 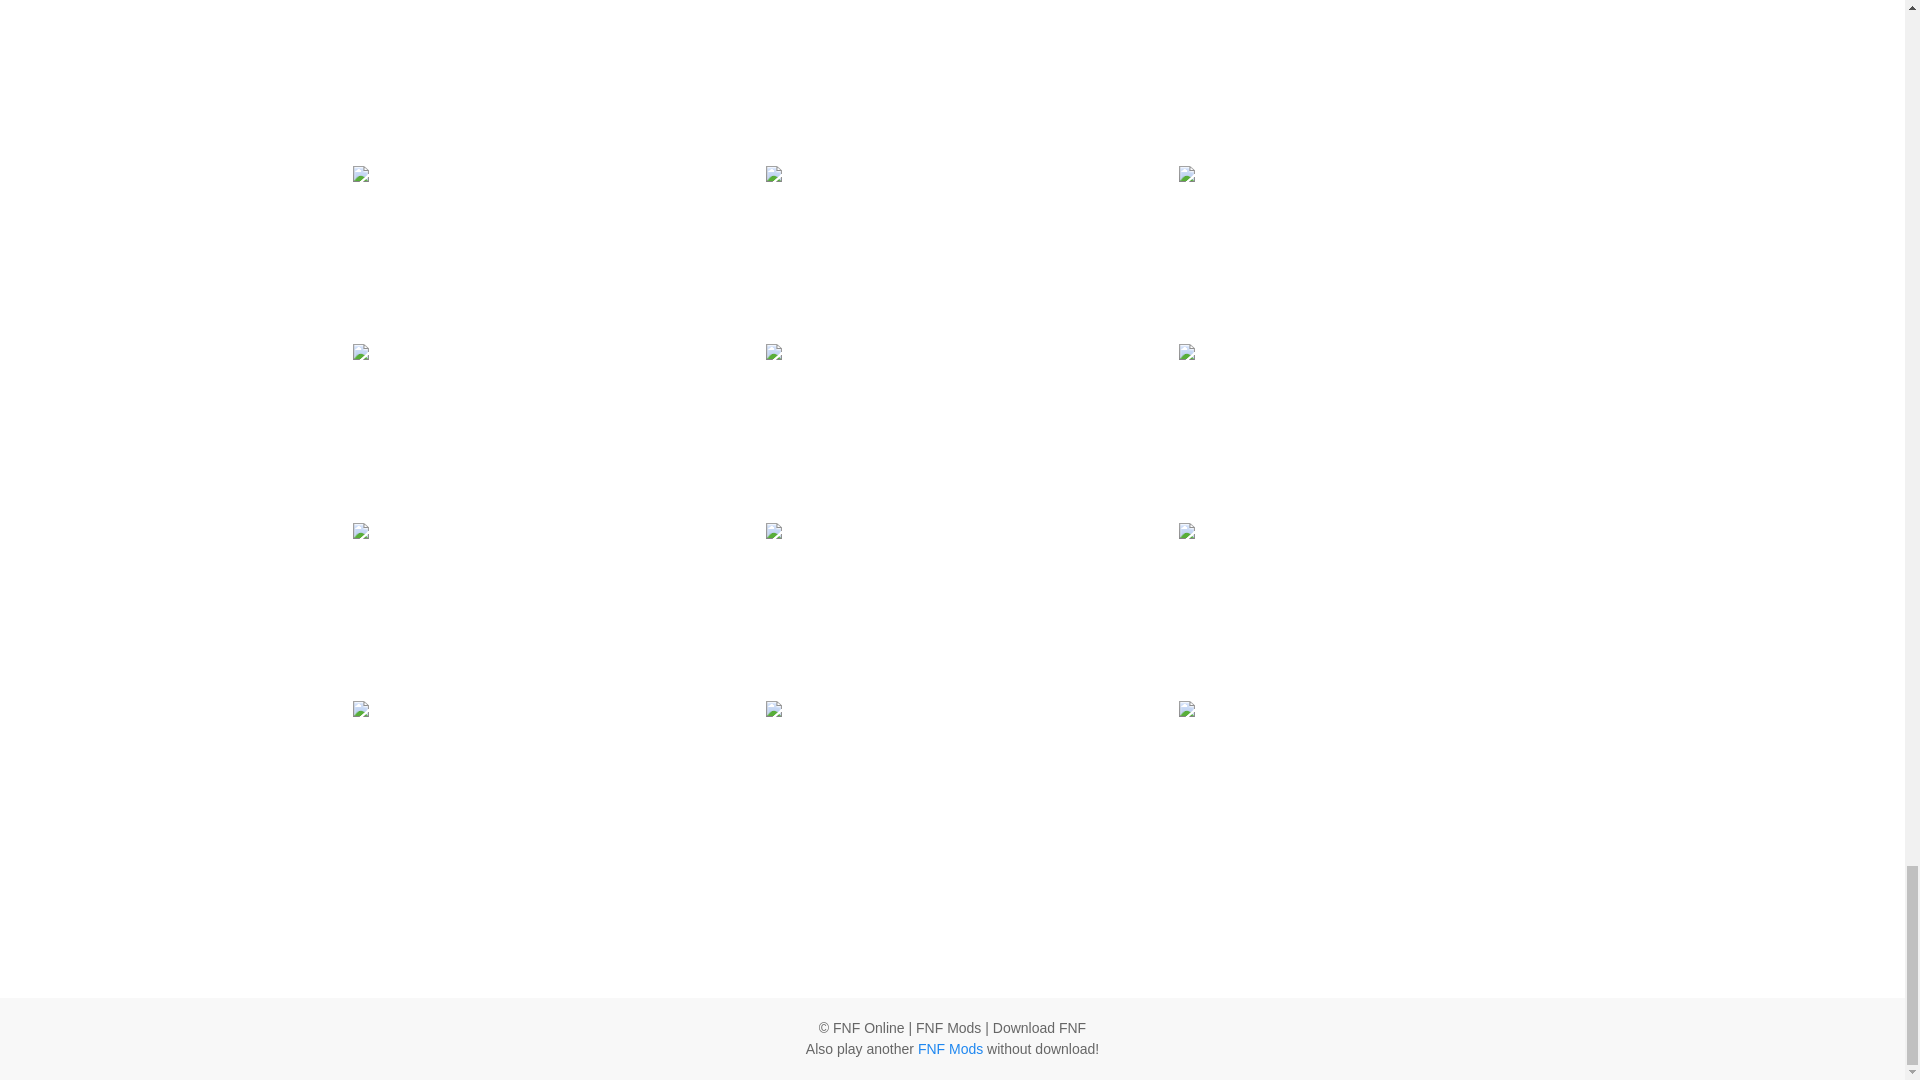 What do you see at coordinates (952, 403) in the screenshot?
I see `Friday Night Funkin: vs The Hacker Man` at bounding box center [952, 403].